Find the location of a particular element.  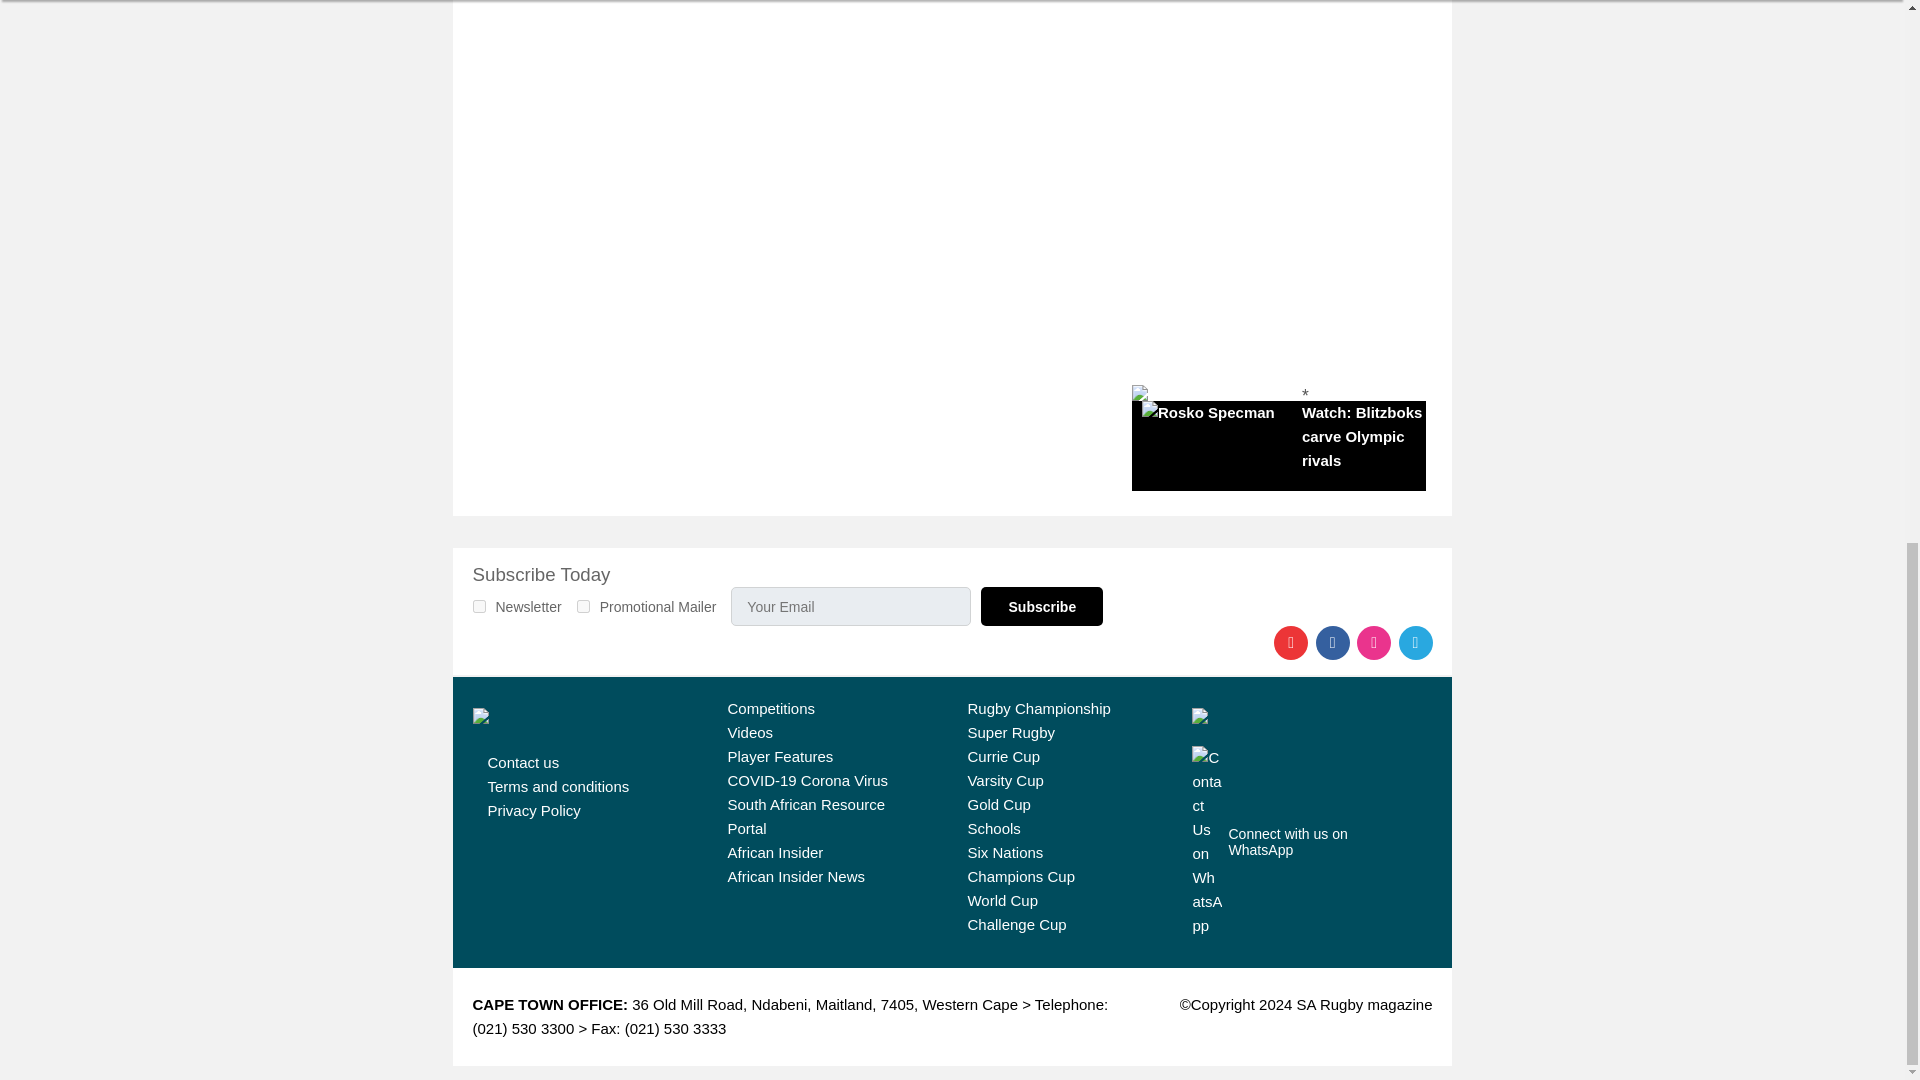

19011 is located at coordinates (583, 606).